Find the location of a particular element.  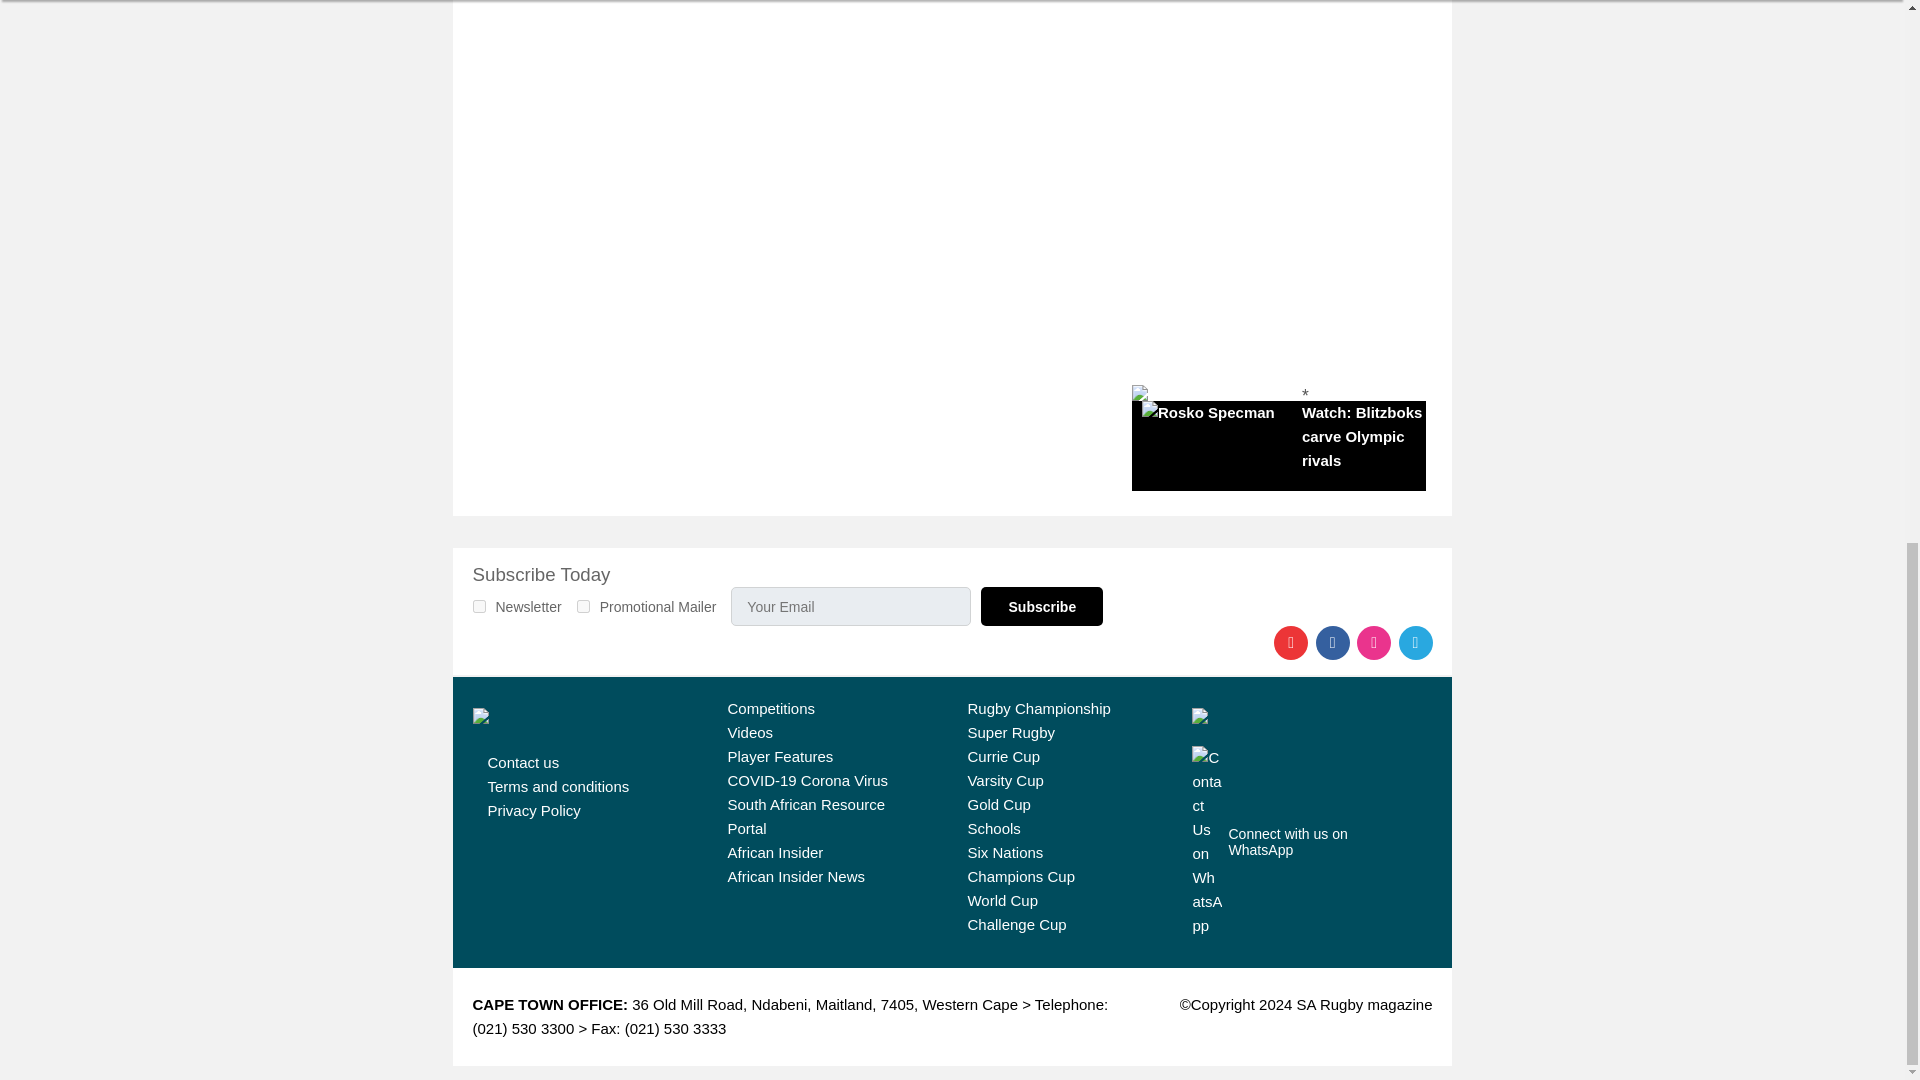

19011 is located at coordinates (583, 606).